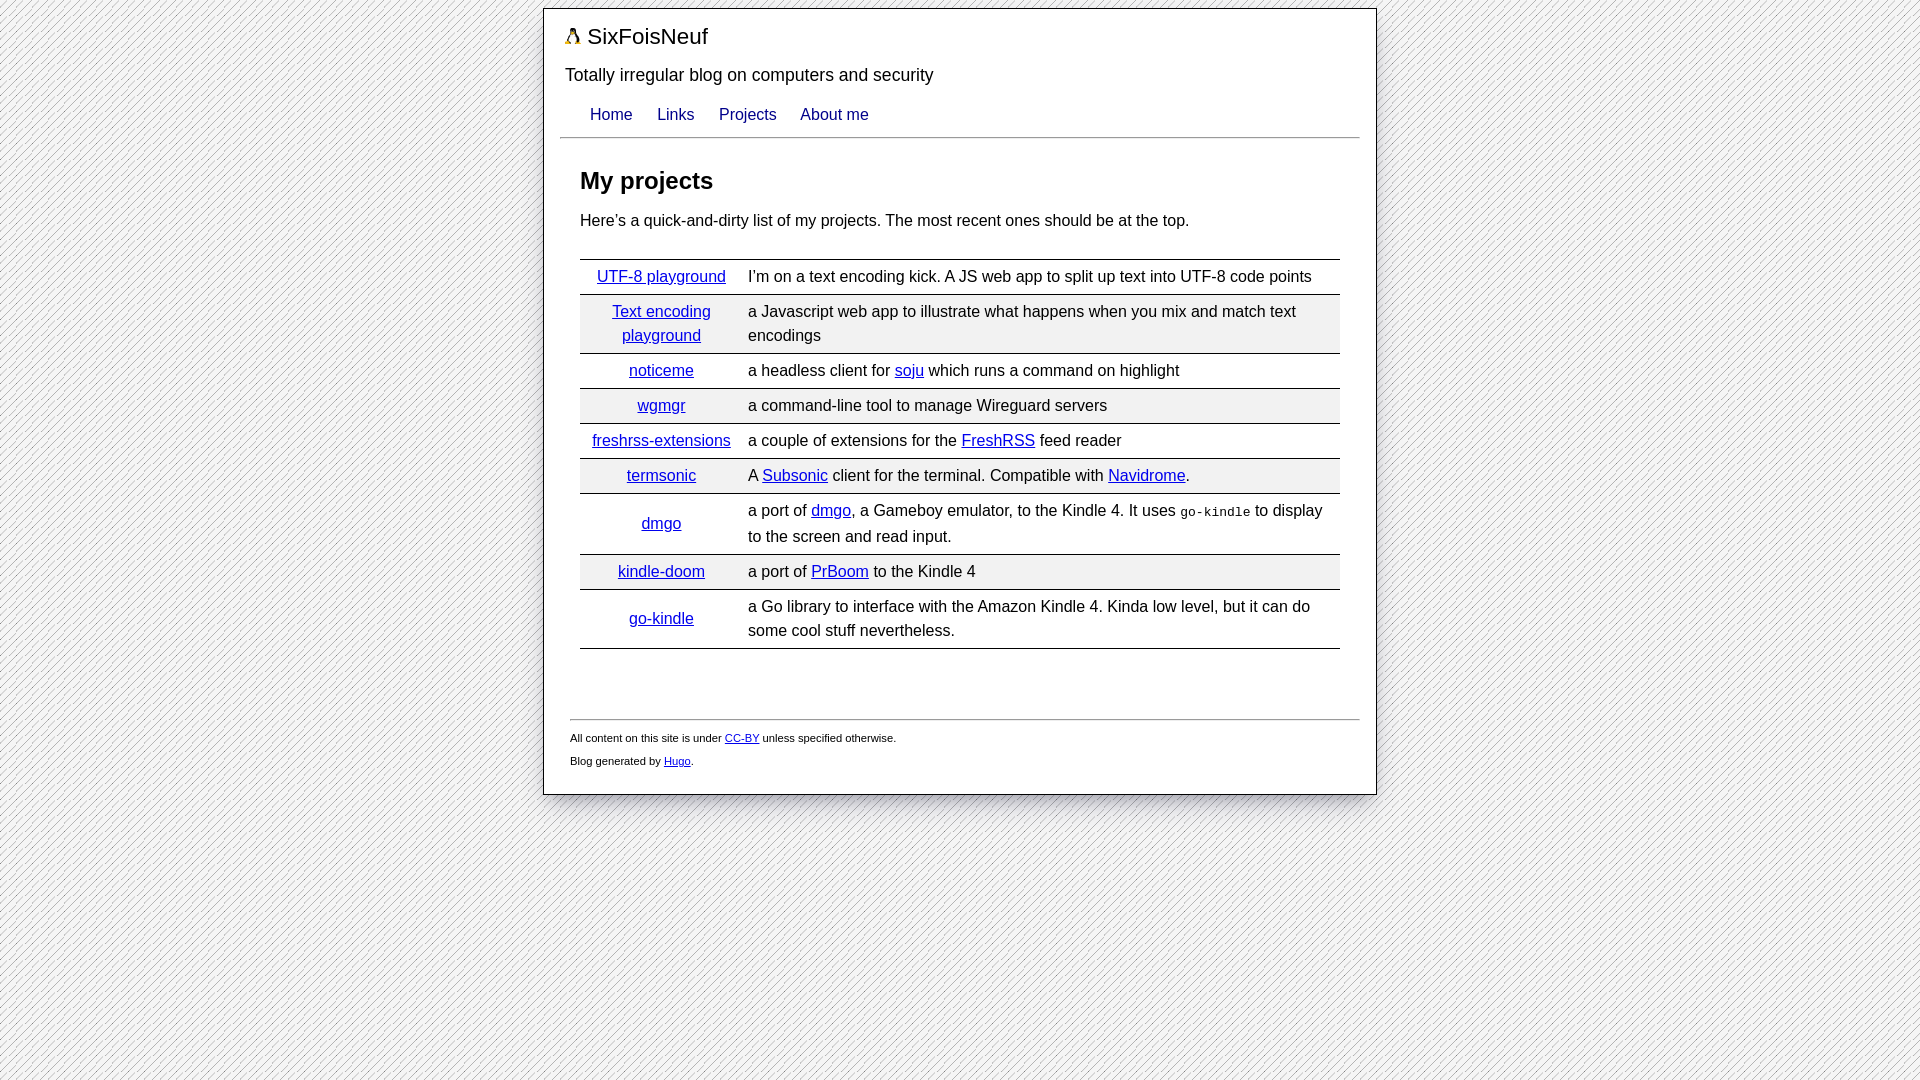 The image size is (1920, 1080). I want to click on Subsonic, so click(794, 474).